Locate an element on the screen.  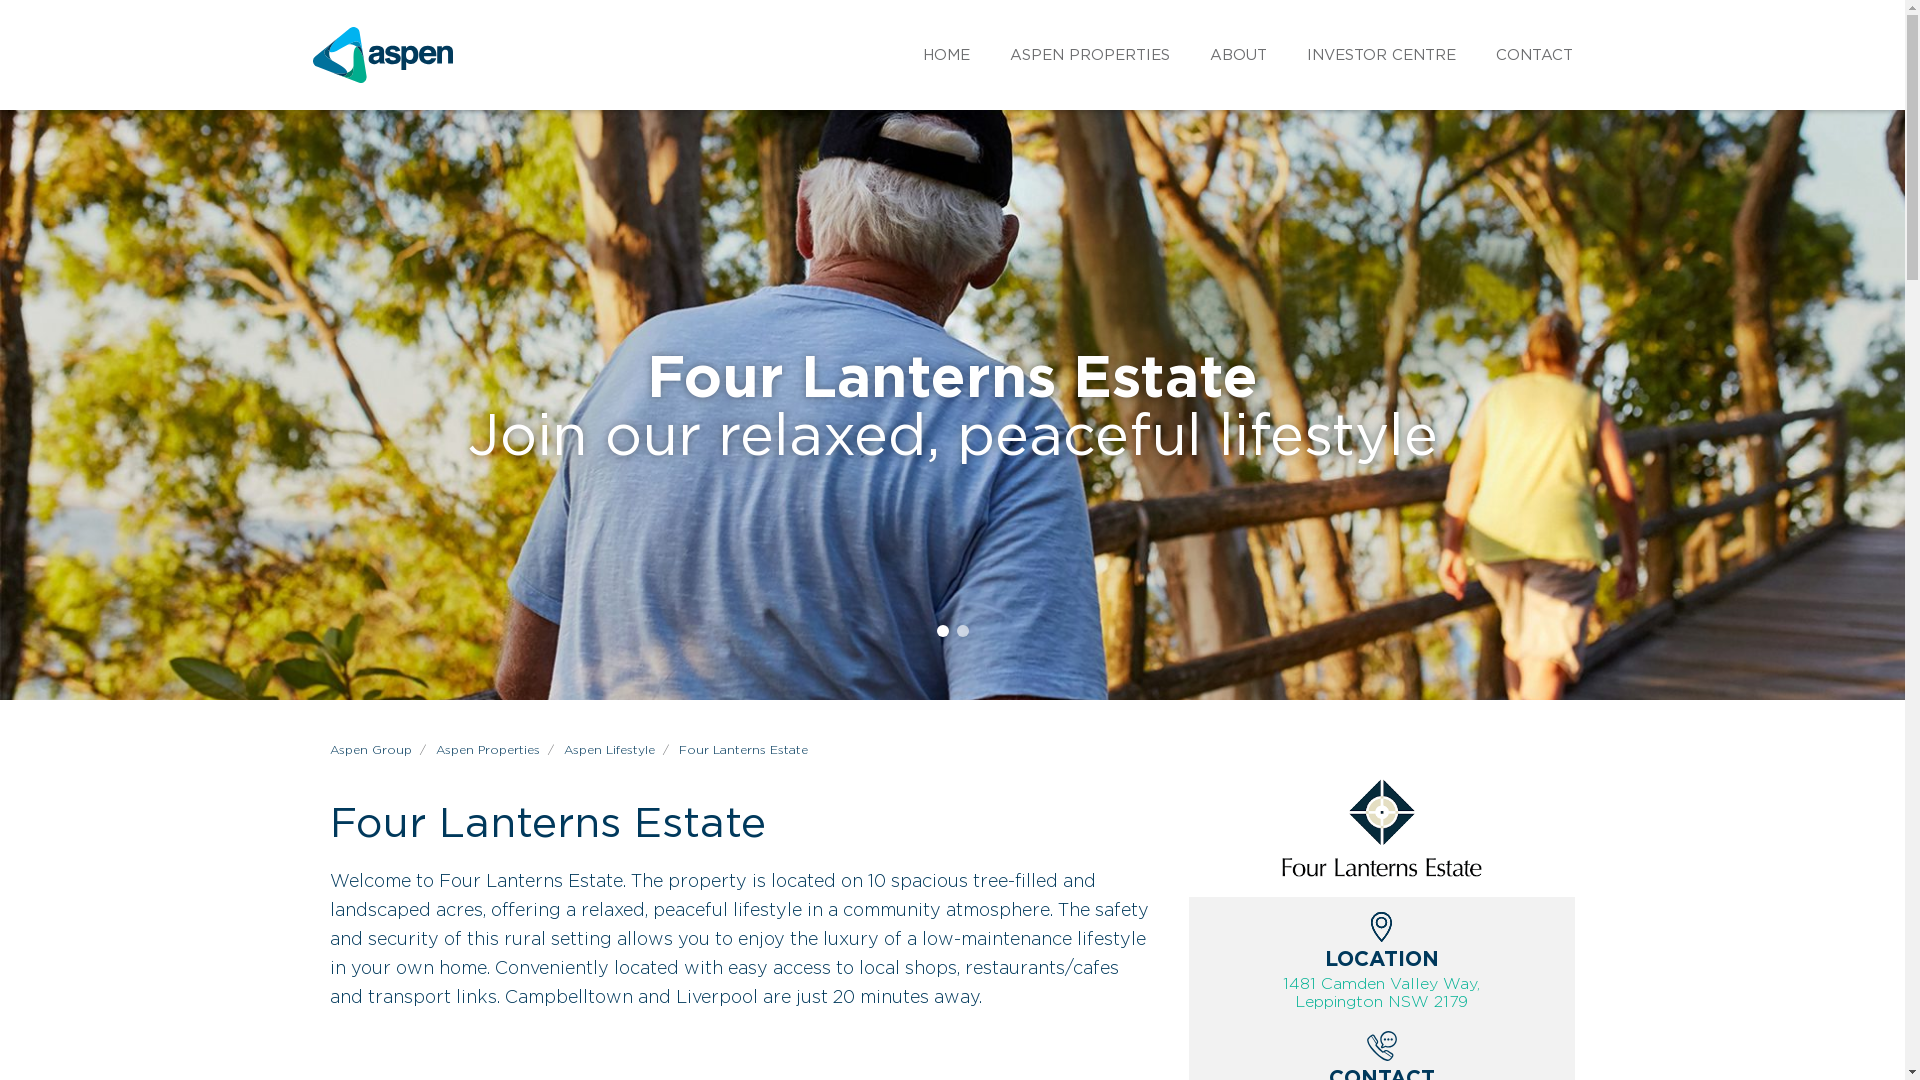
ABOUT is located at coordinates (1238, 54).